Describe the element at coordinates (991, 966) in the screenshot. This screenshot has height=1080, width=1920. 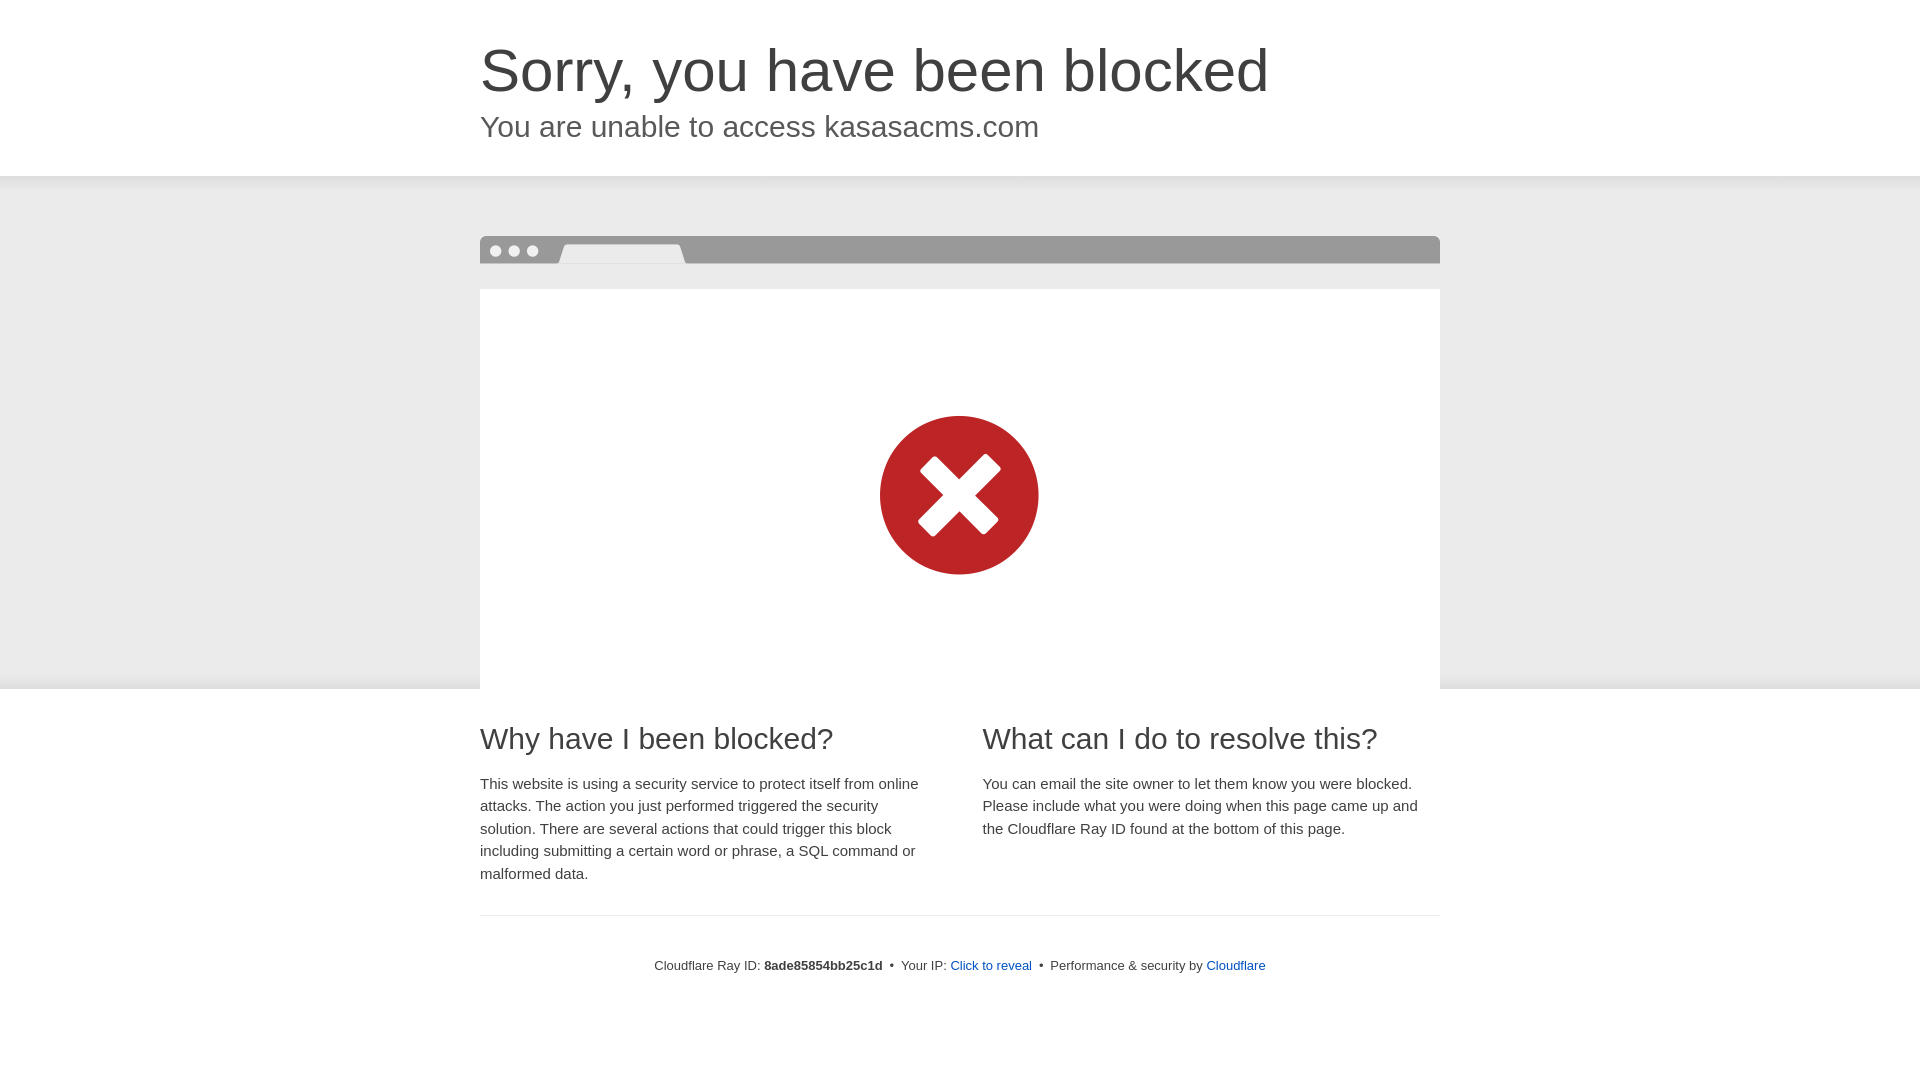
I see `Click to reveal` at that location.